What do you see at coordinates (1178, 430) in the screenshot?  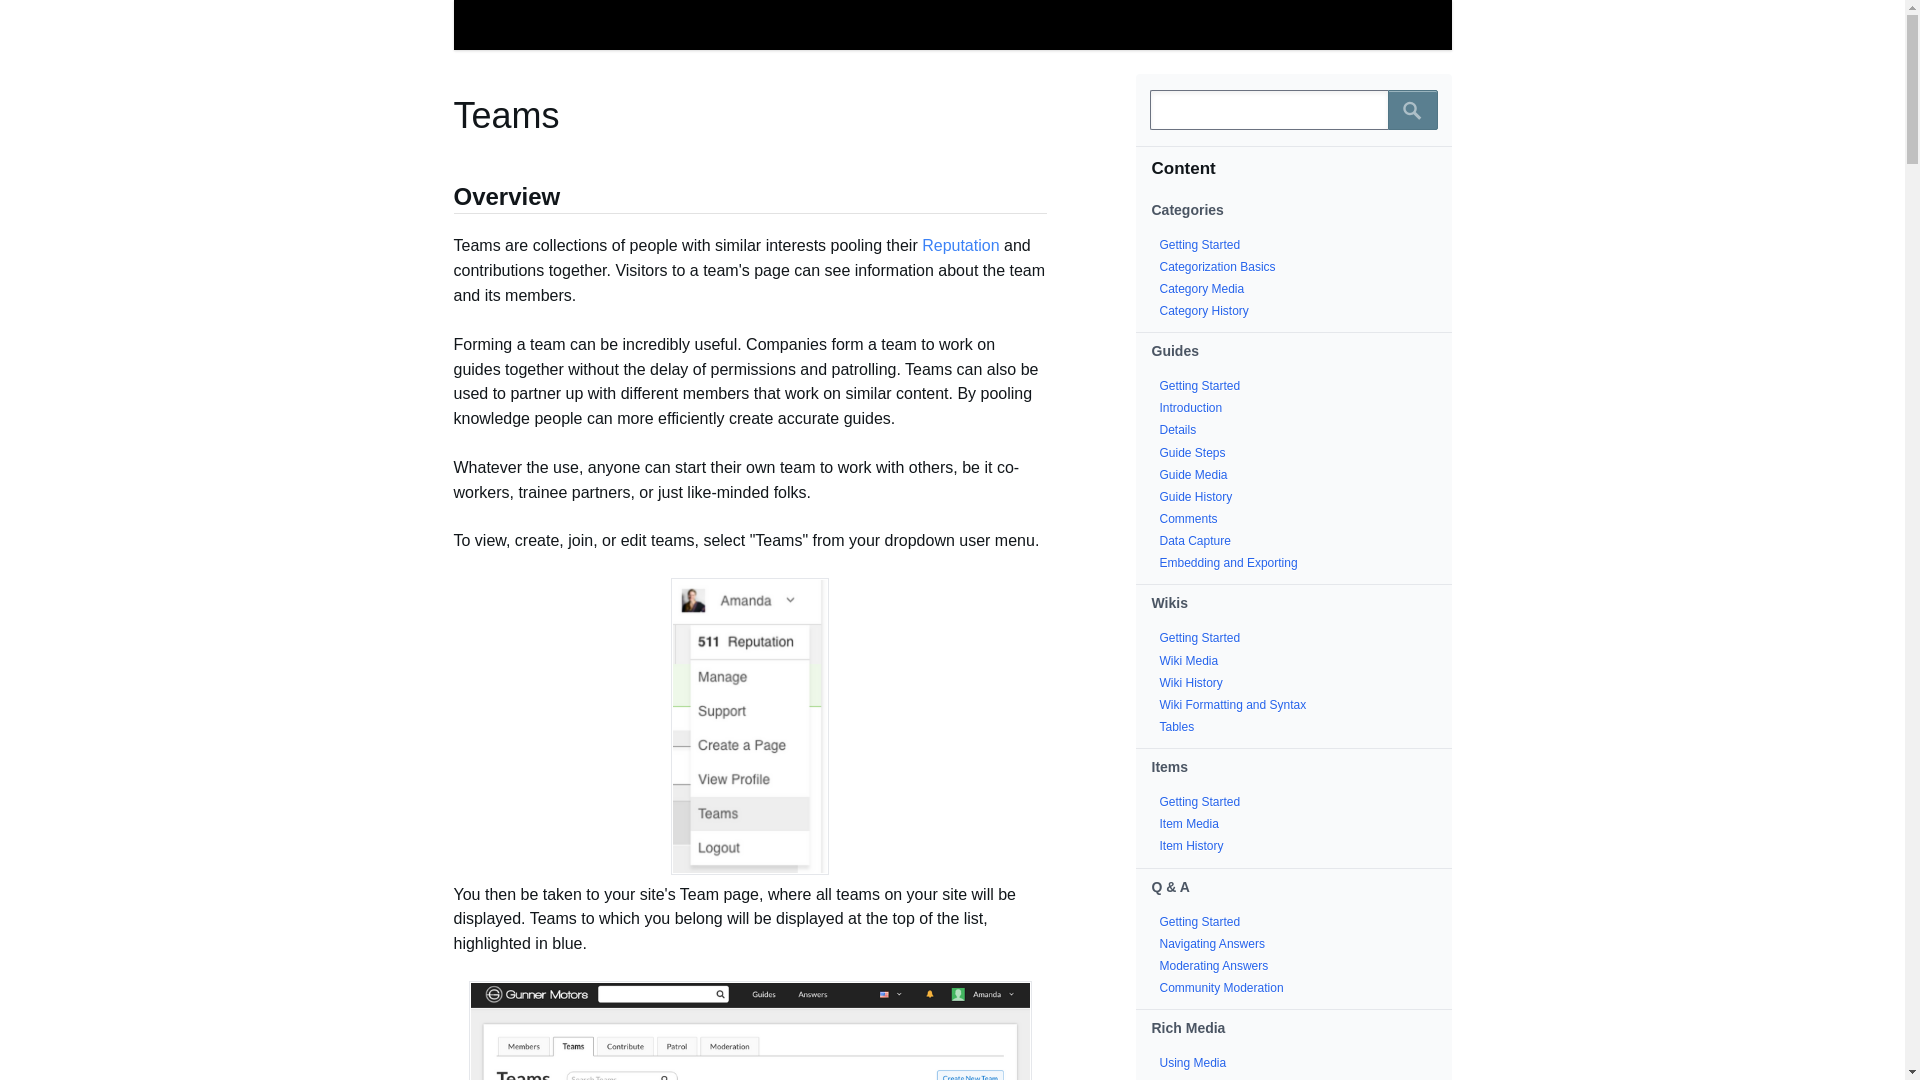 I see `Details` at bounding box center [1178, 430].